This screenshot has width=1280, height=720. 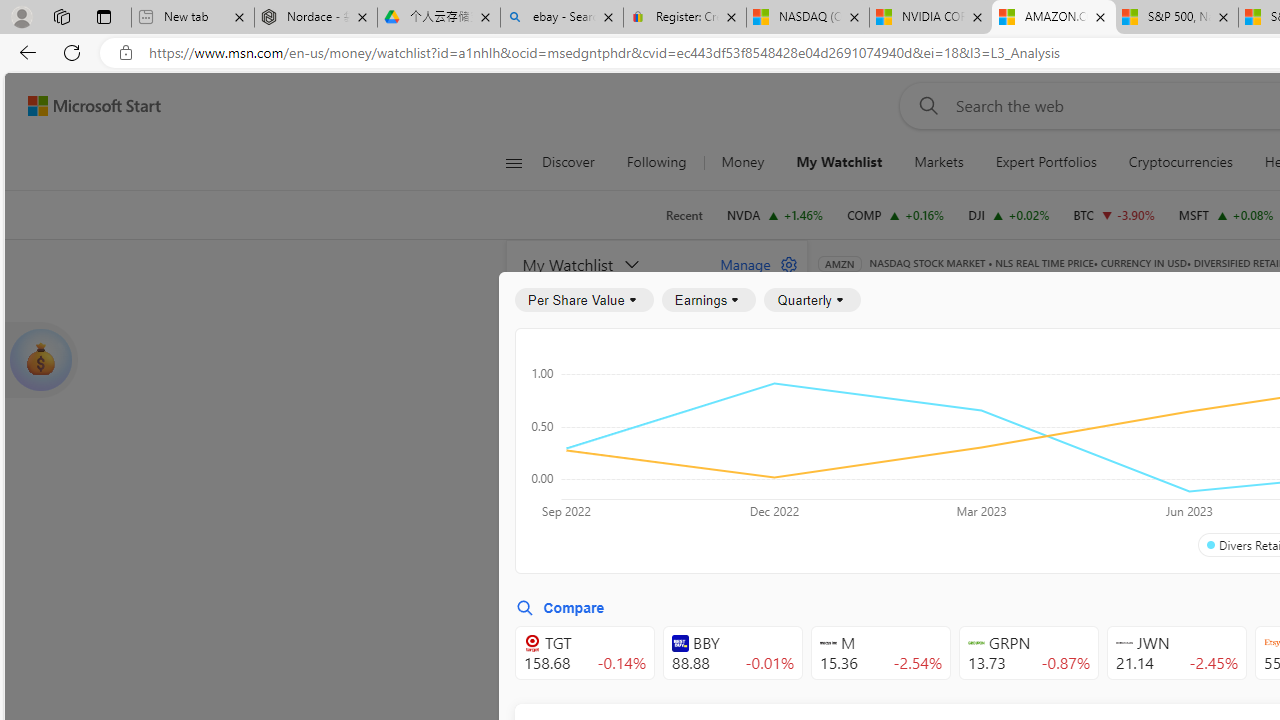 What do you see at coordinates (840, 162) in the screenshot?
I see `My Watchlist` at bounding box center [840, 162].